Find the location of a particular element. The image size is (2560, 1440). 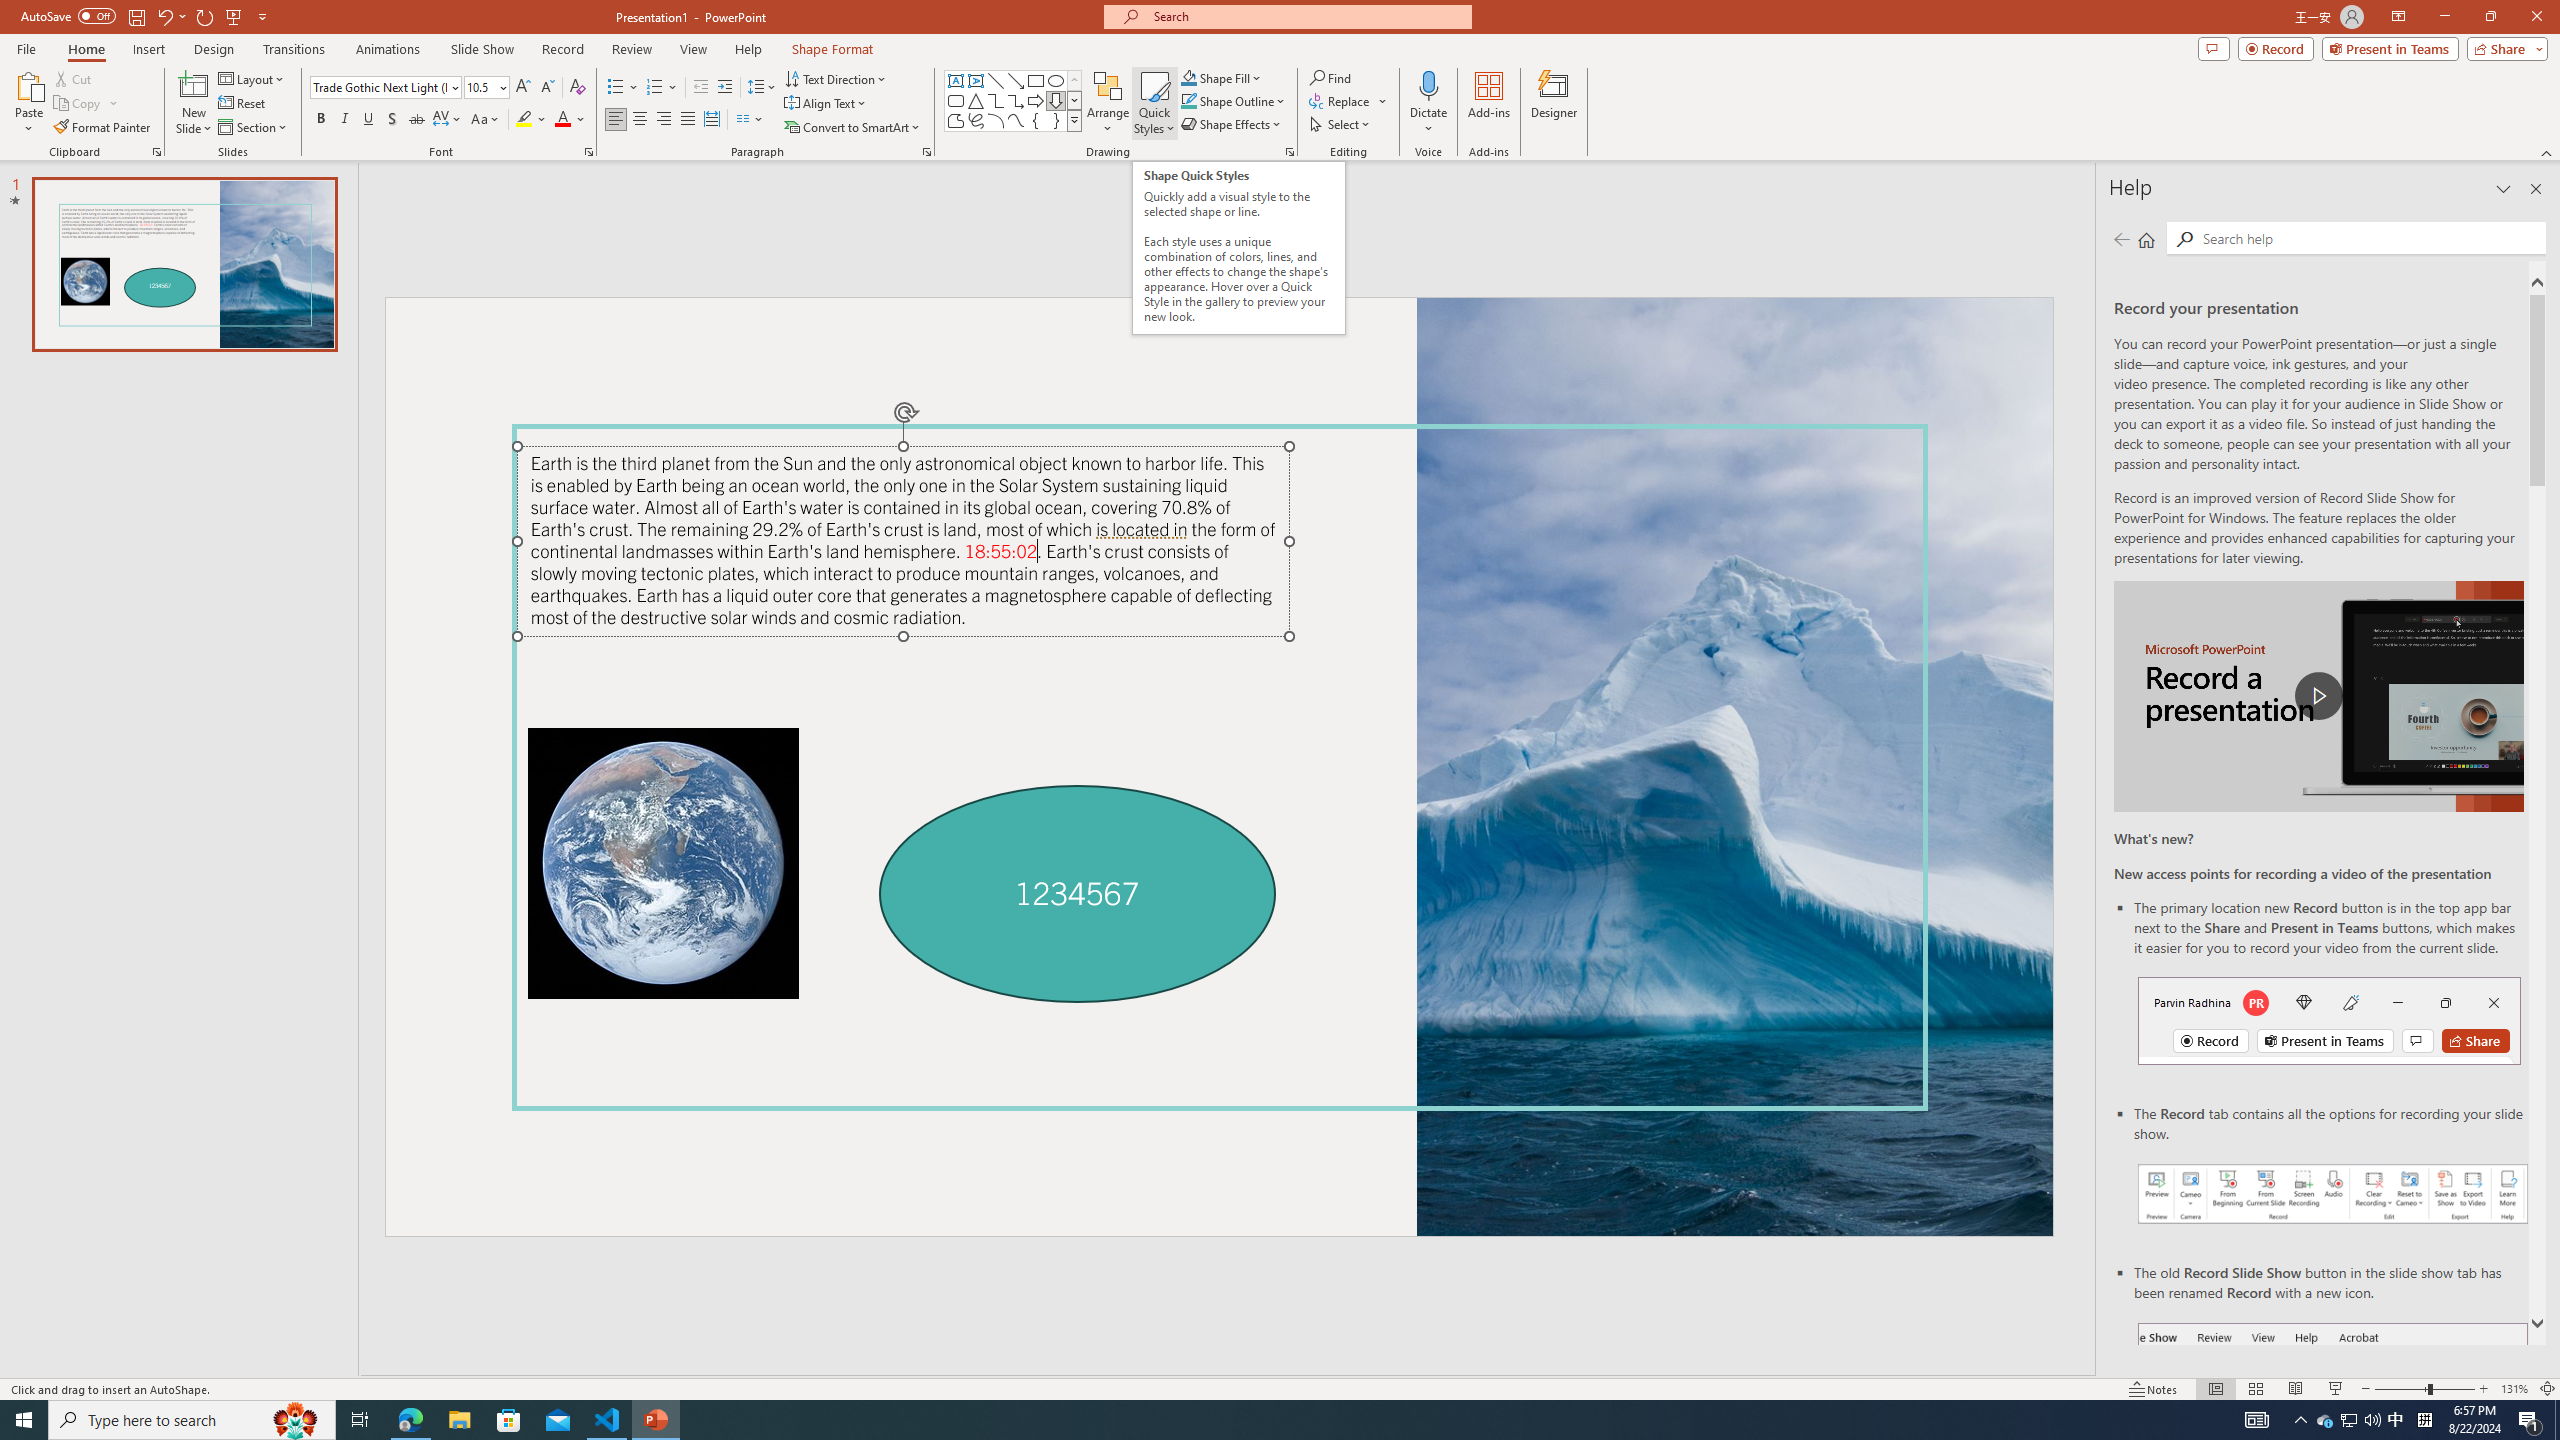

Arrange is located at coordinates (1108, 103).